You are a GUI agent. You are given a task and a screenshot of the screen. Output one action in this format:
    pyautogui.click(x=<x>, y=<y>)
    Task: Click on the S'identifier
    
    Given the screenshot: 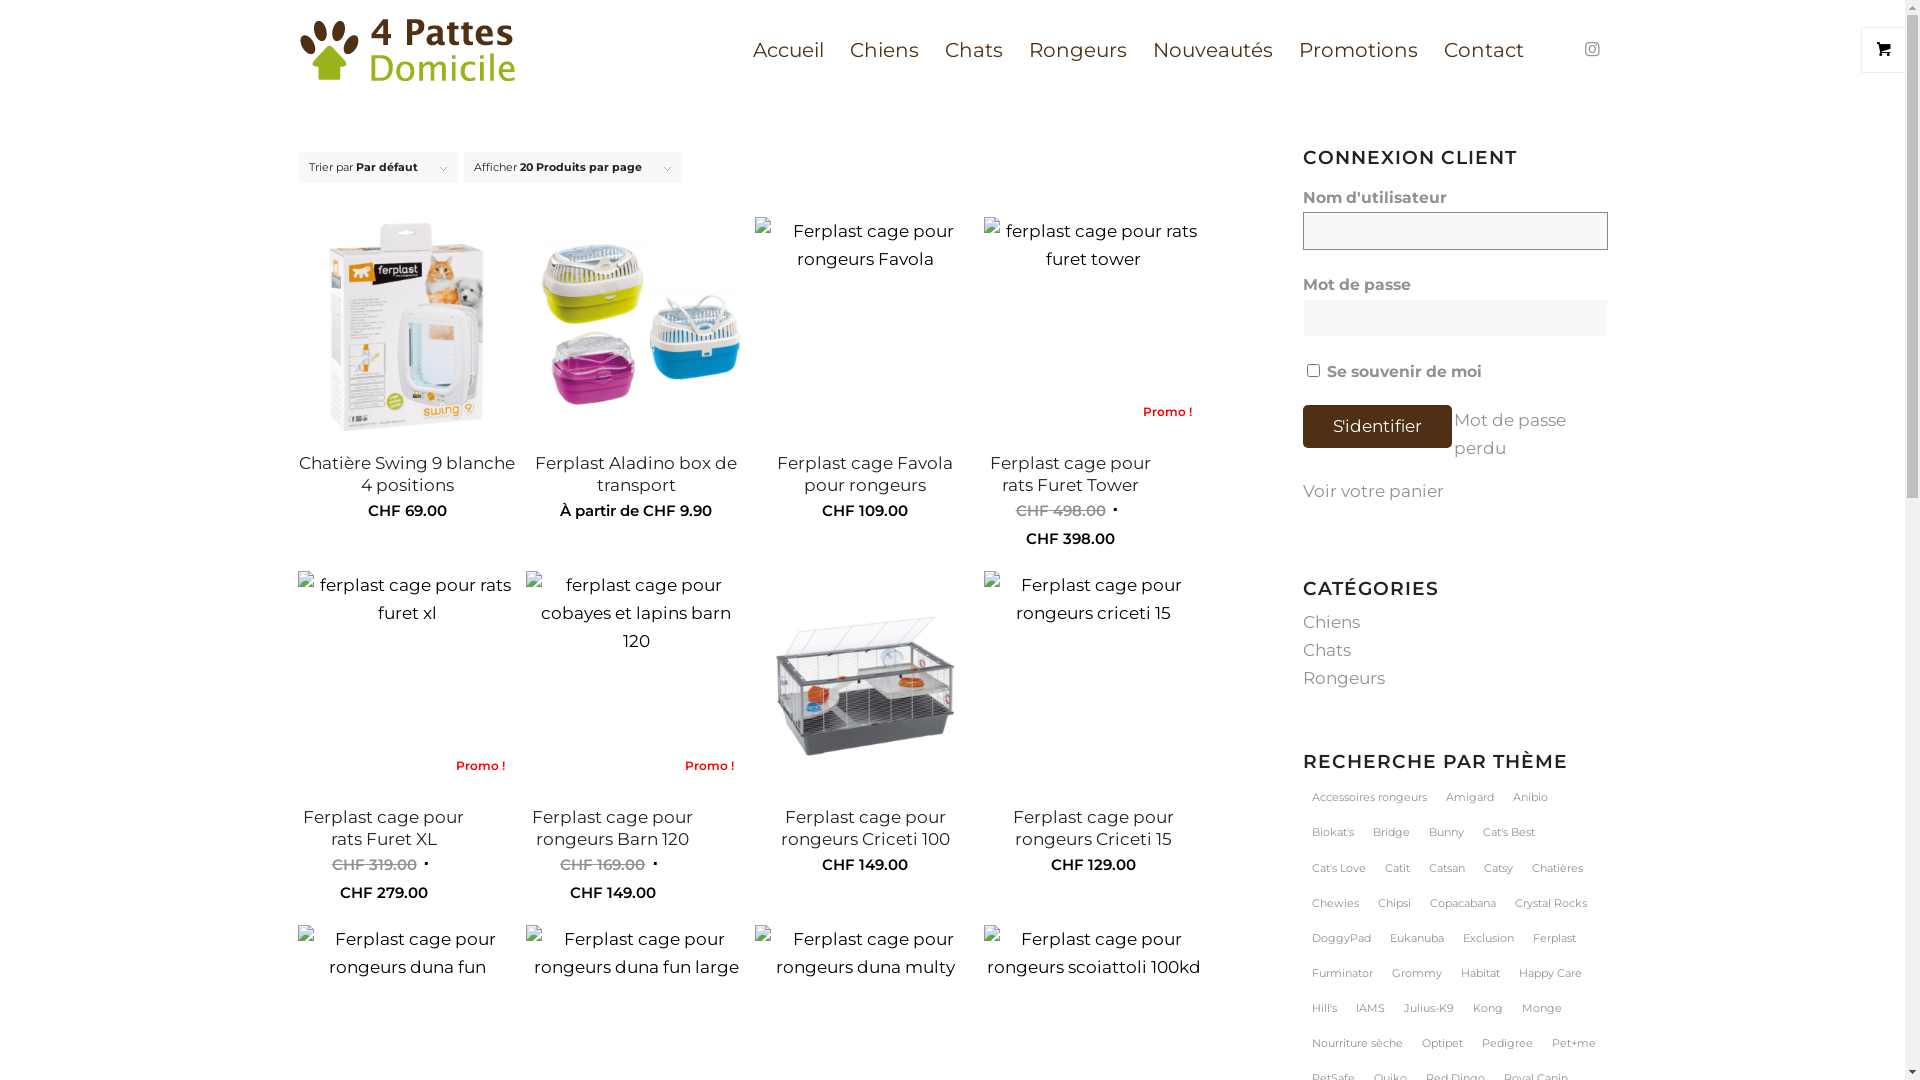 What is the action you would take?
    pyautogui.click(x=1378, y=426)
    